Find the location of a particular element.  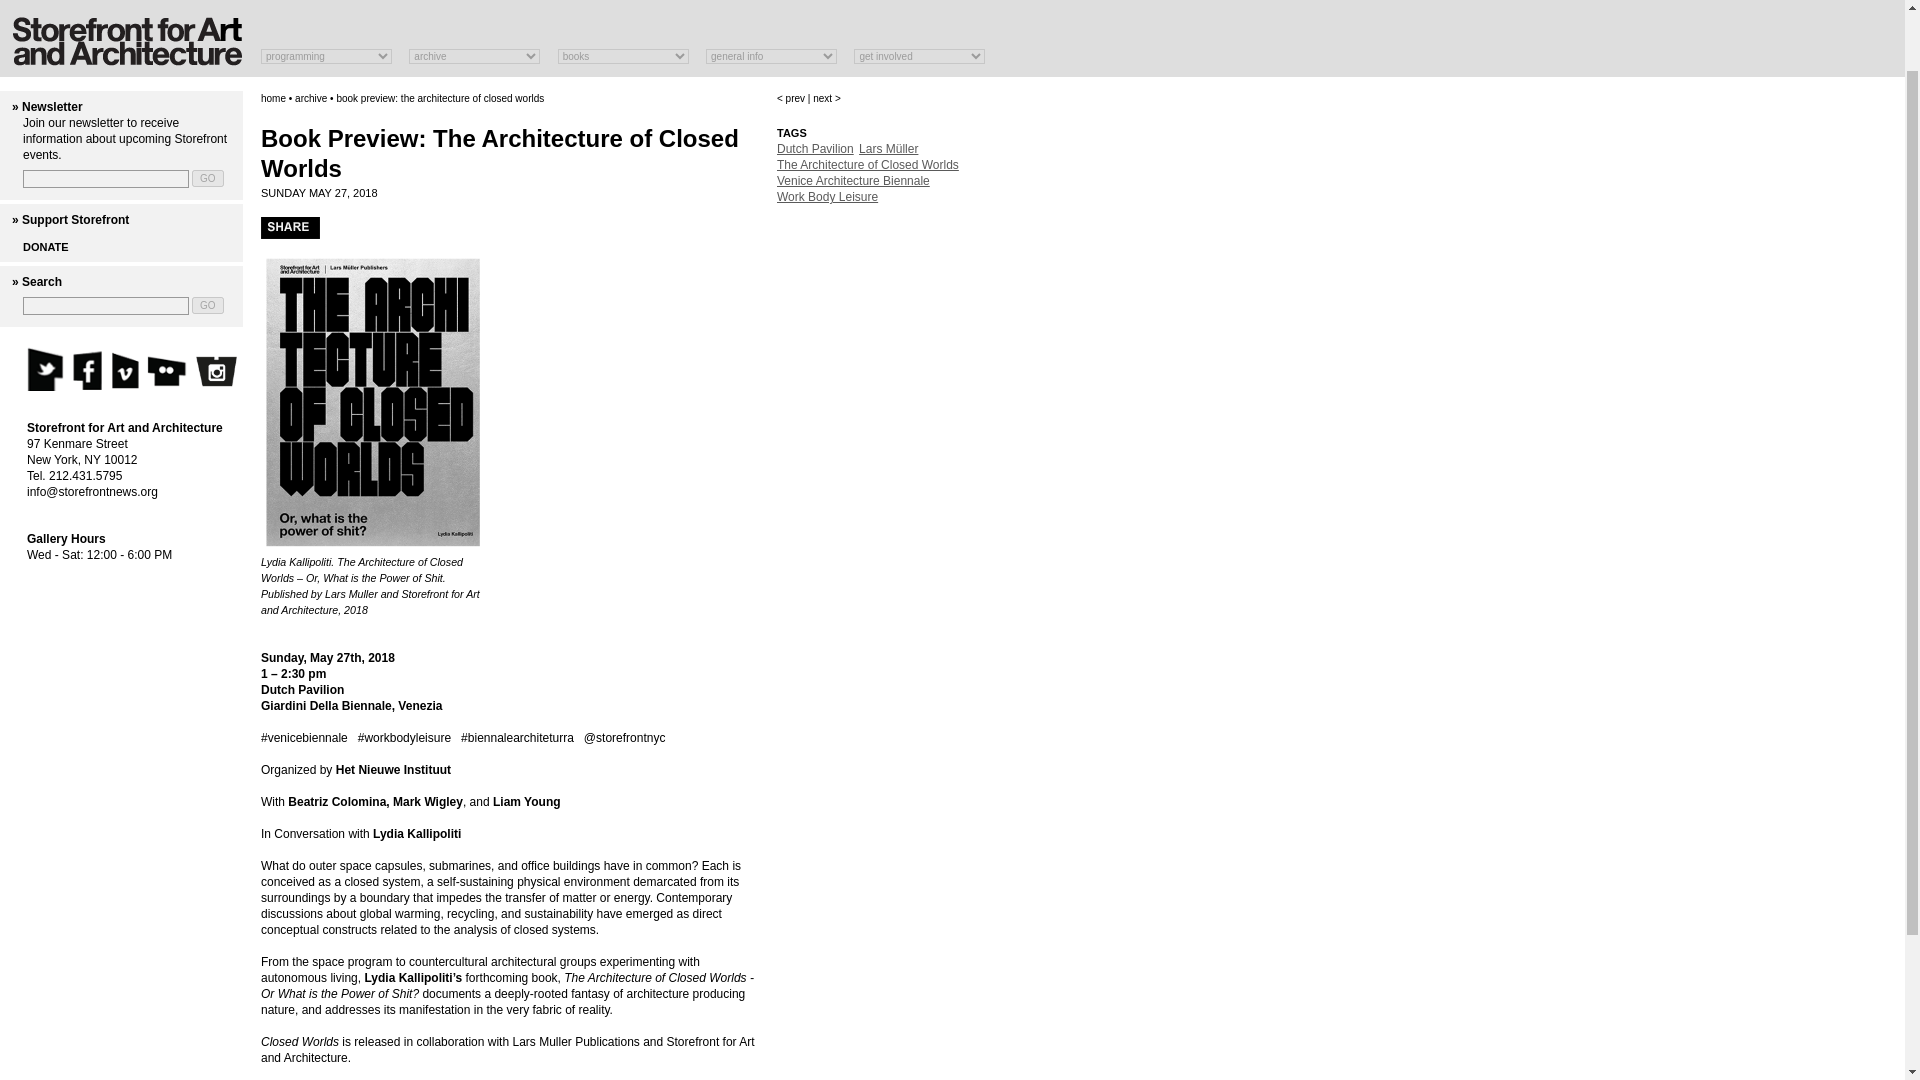

Work Body Leisure is located at coordinates (827, 197).